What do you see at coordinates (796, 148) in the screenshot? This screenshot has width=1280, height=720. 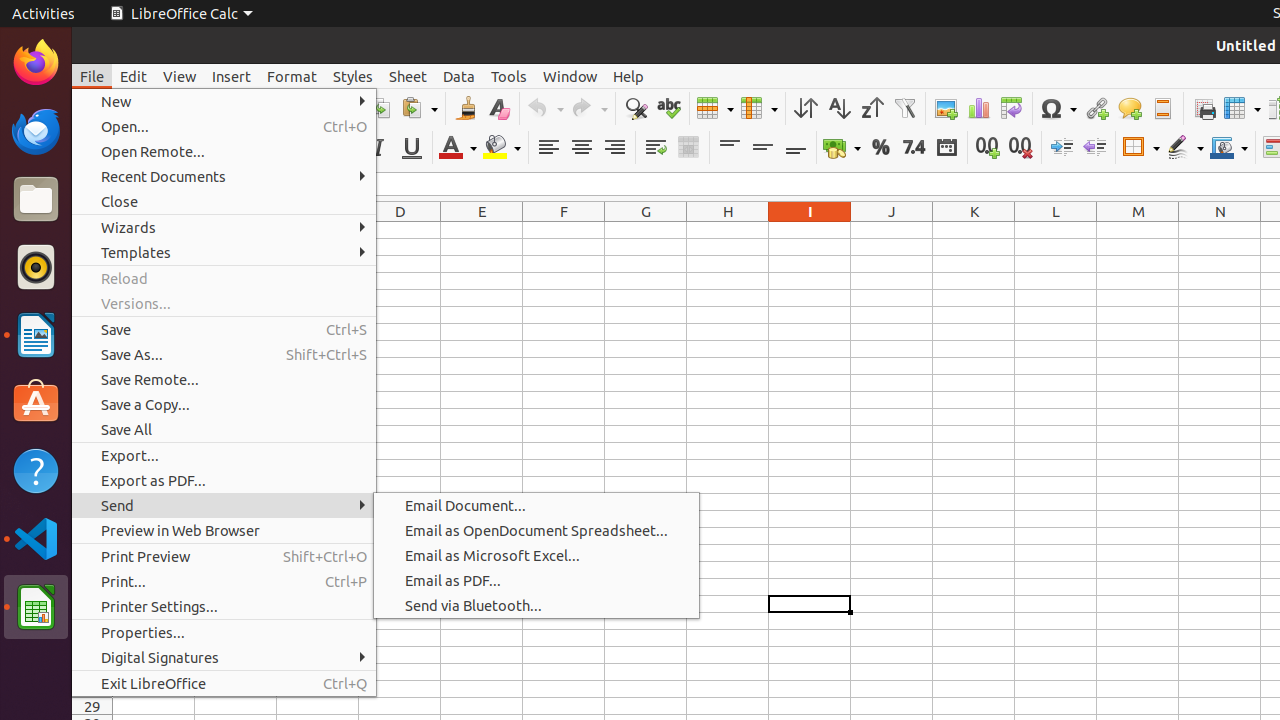 I see `Align Bottom` at bounding box center [796, 148].